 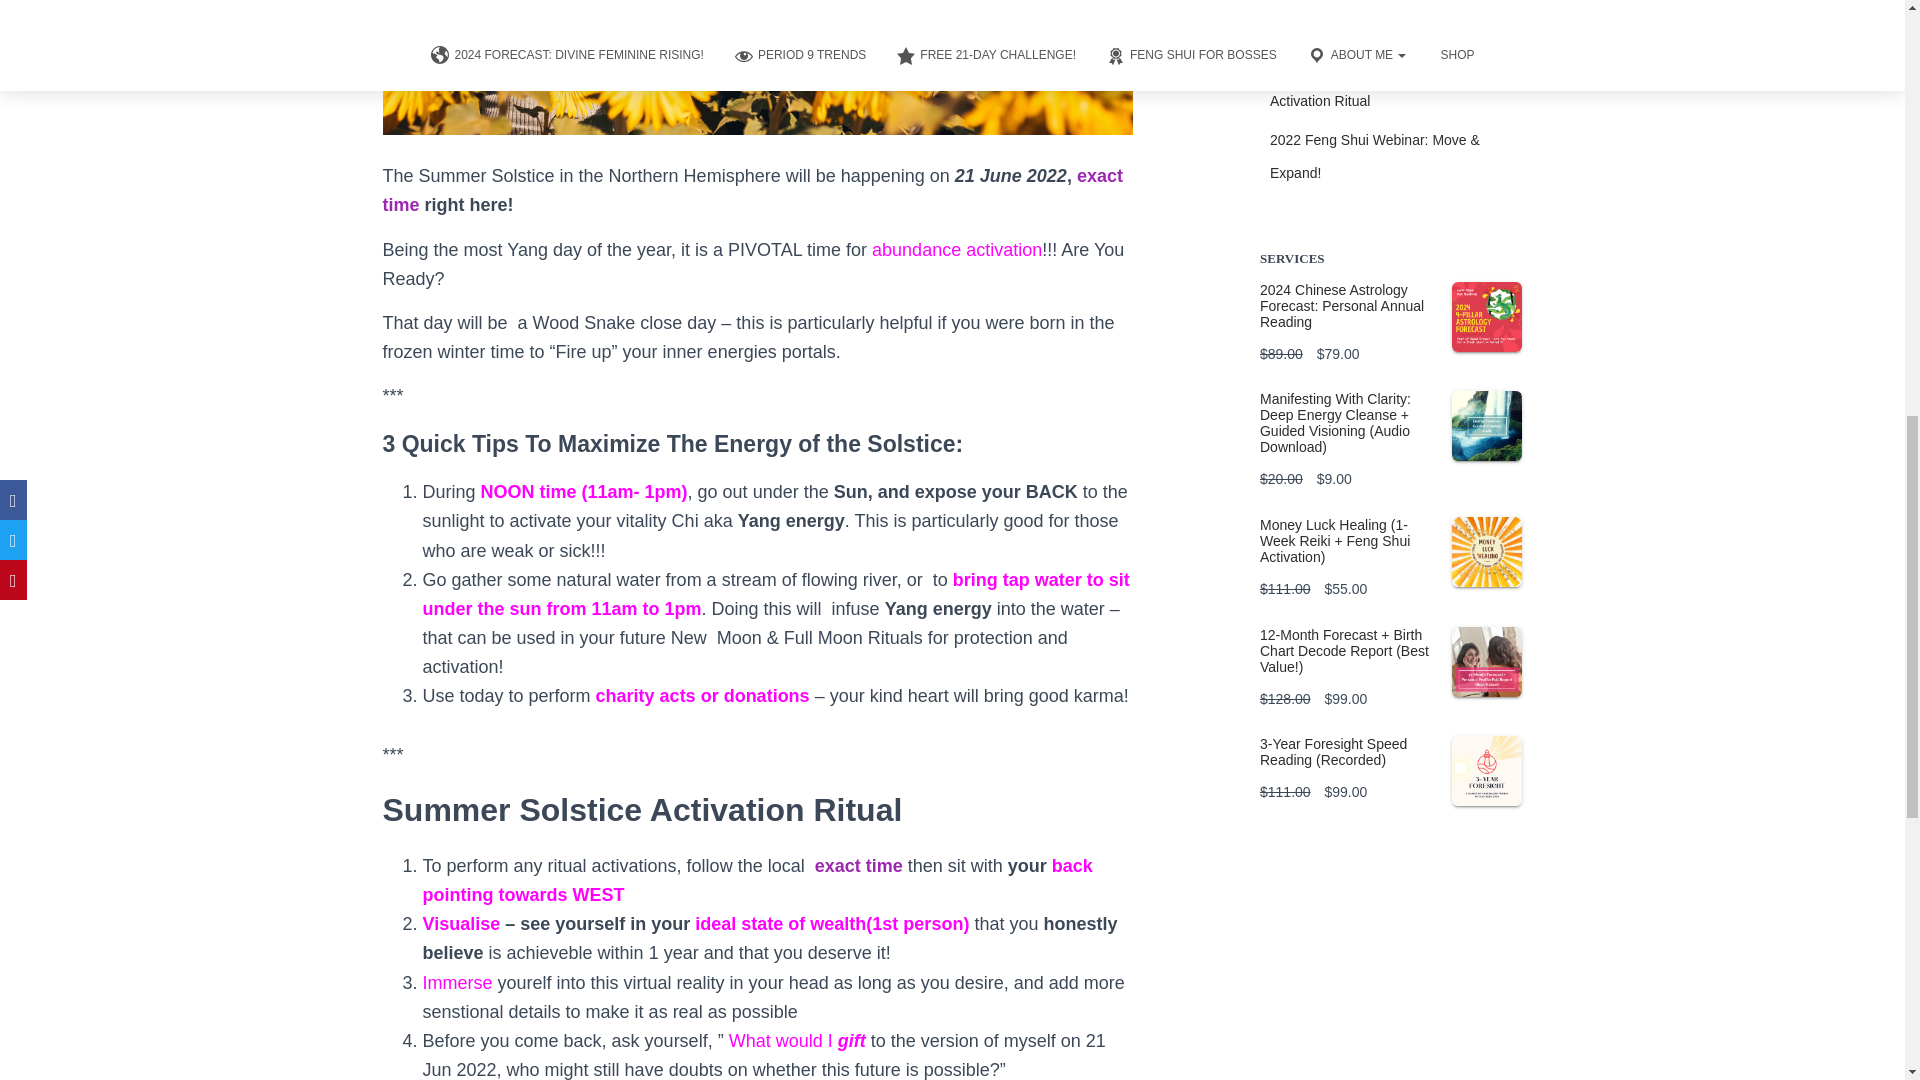 I want to click on exact time, so click(x=752, y=190).